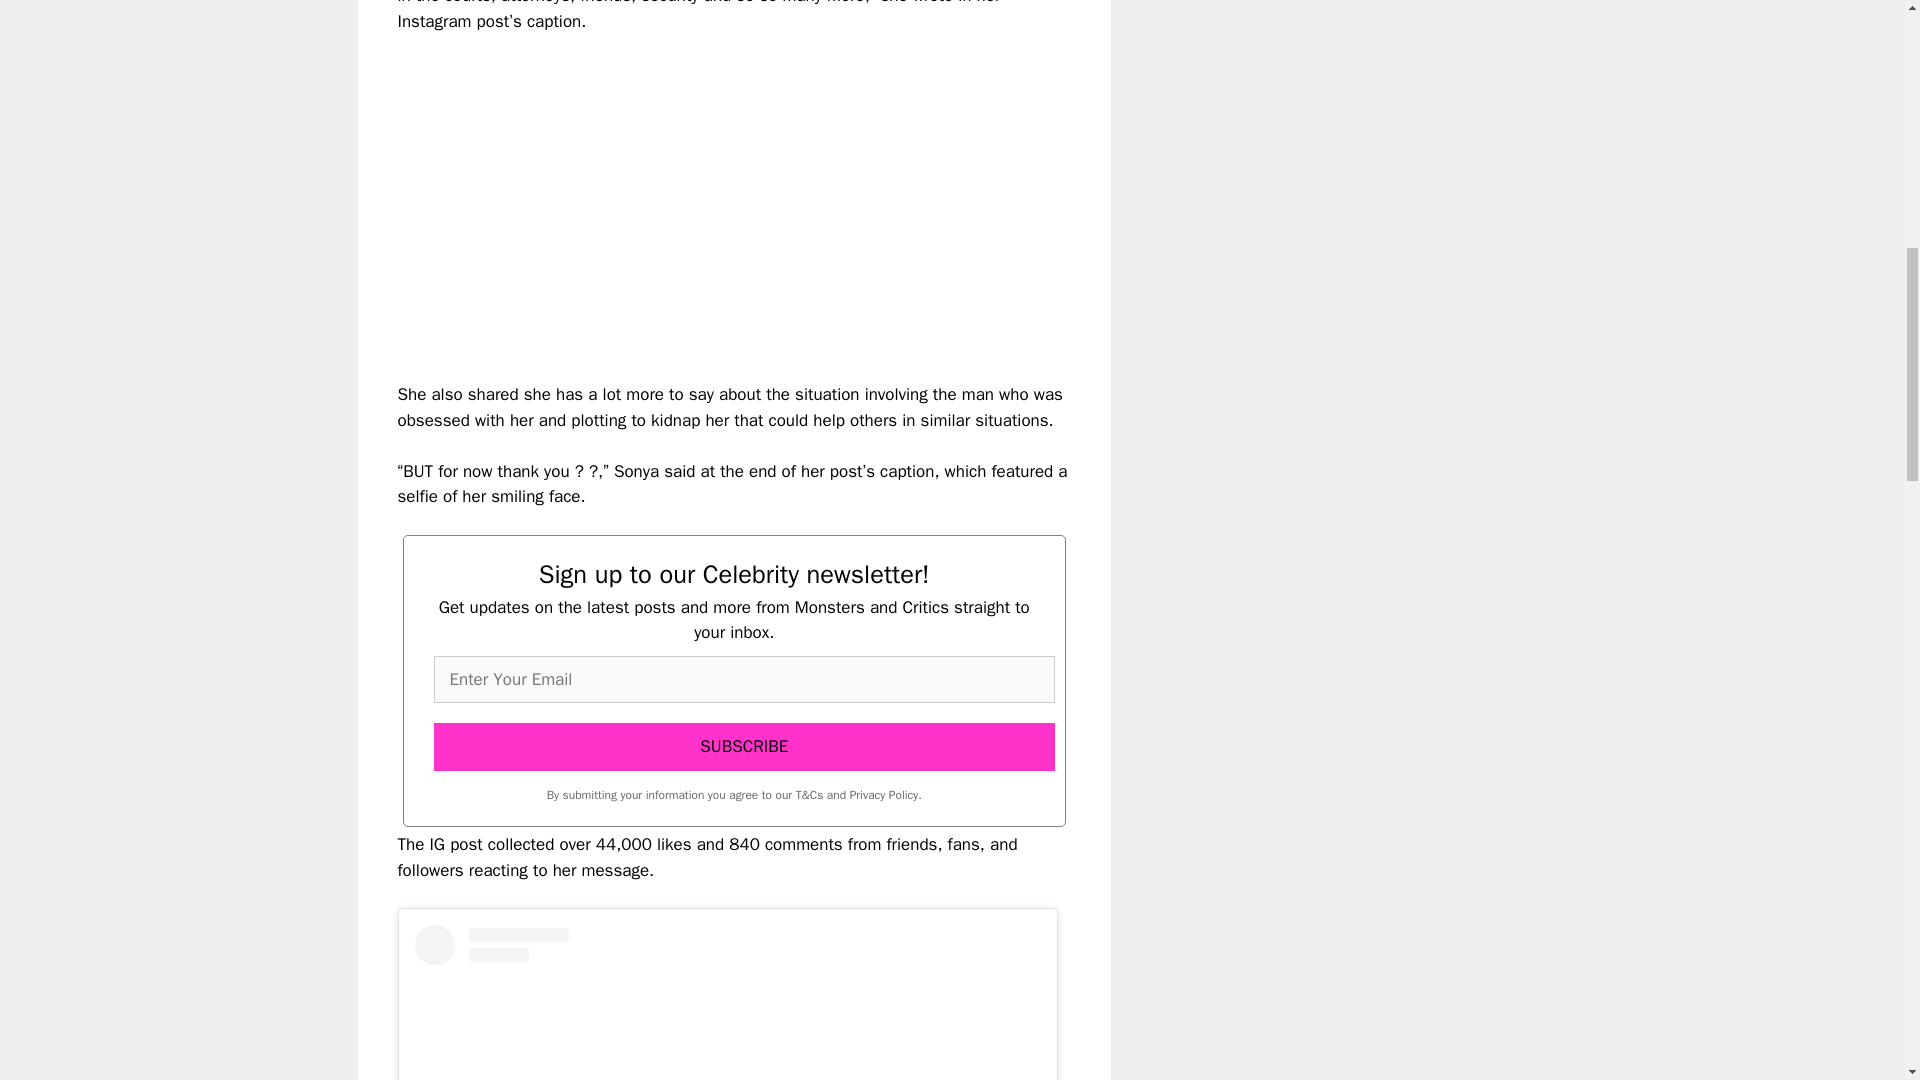 Image resolution: width=1920 pixels, height=1080 pixels. I want to click on SUBSCRIBE, so click(744, 746).